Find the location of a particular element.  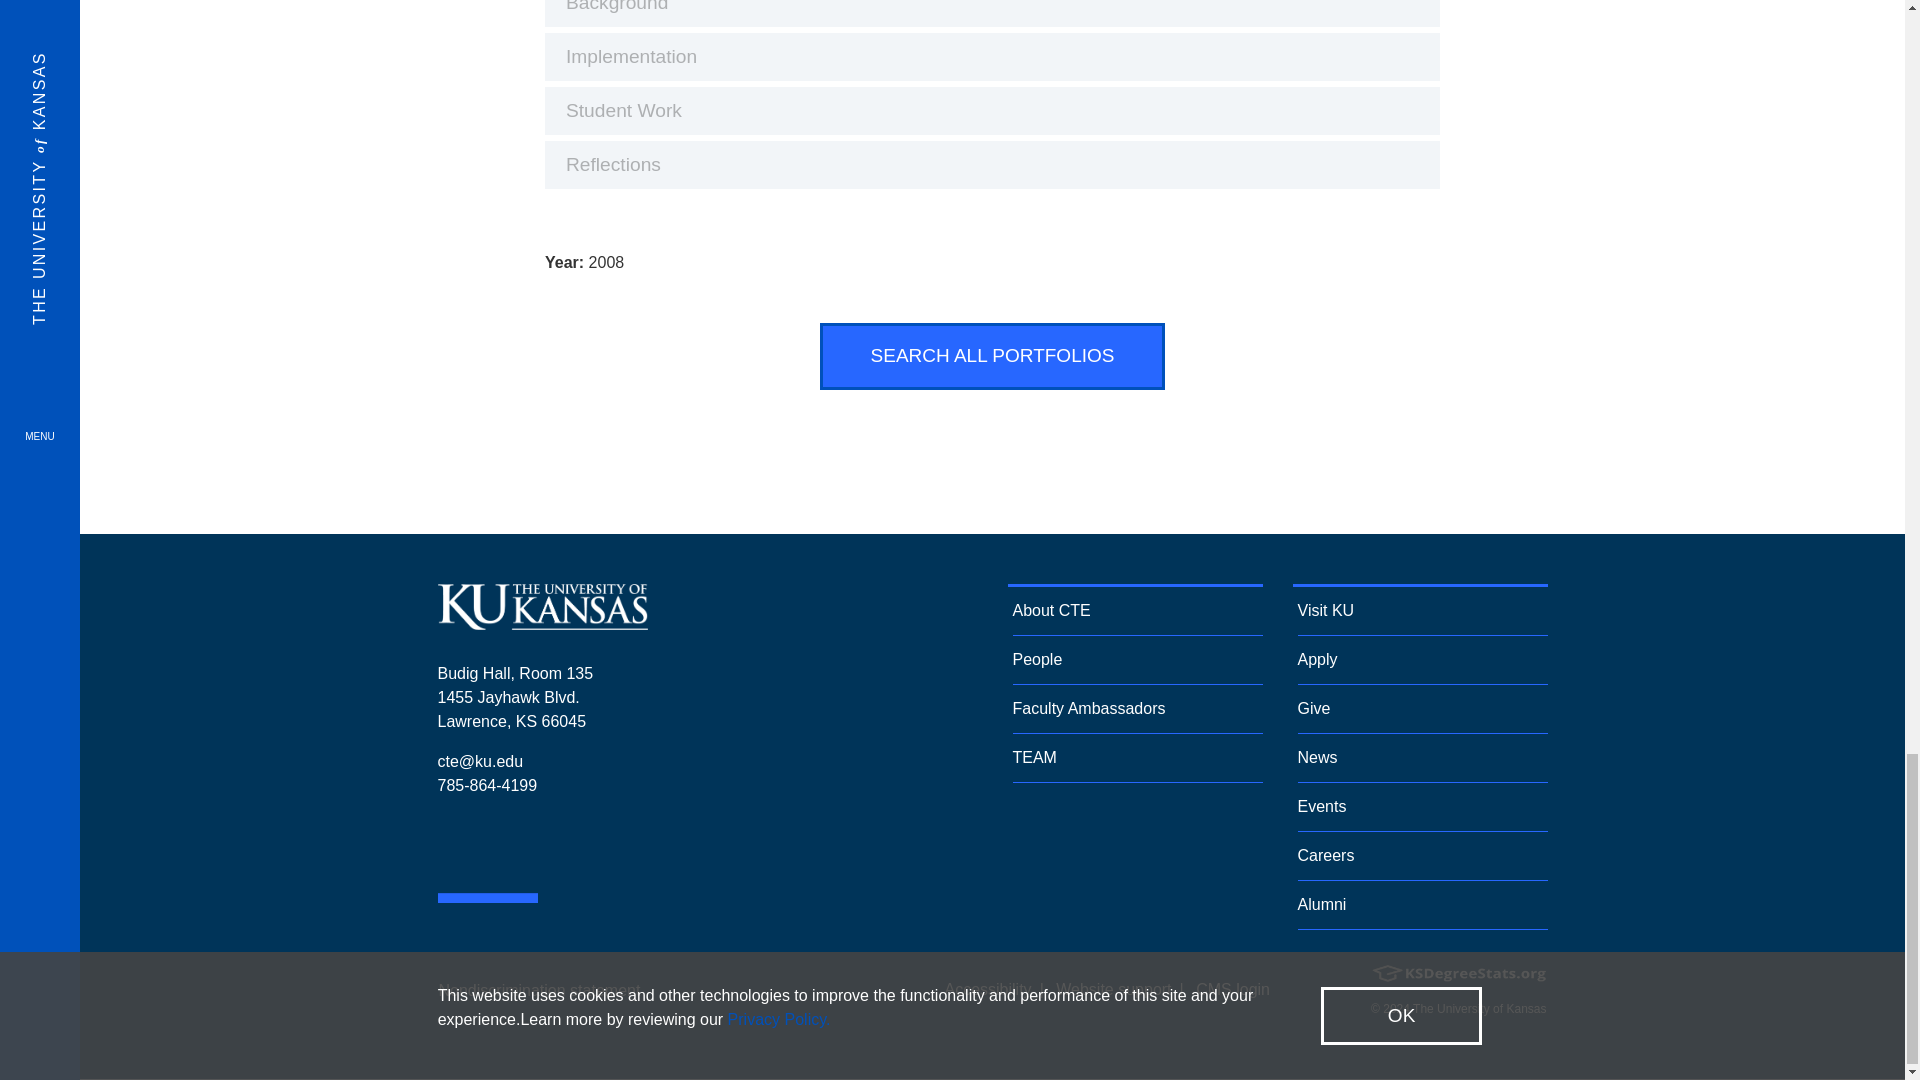

Facebook is located at coordinates (445, 846).